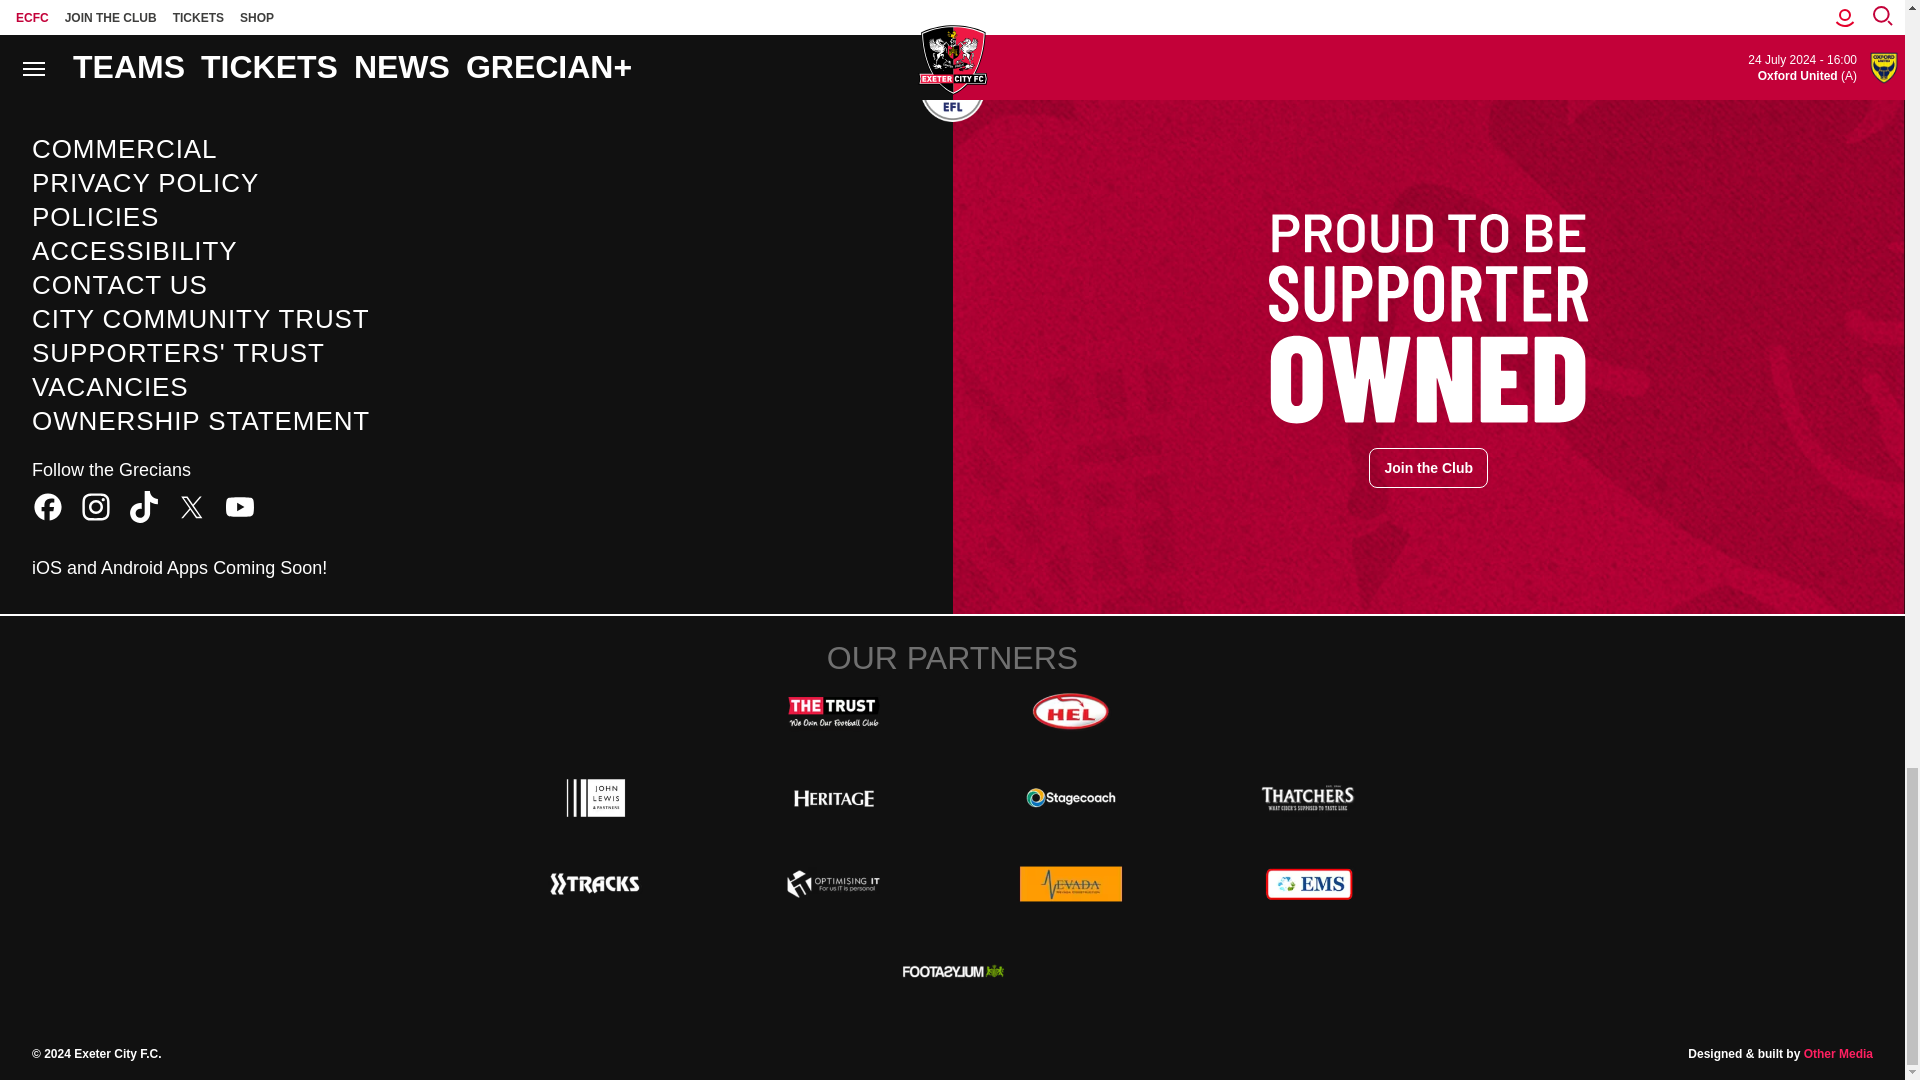  What do you see at coordinates (1308, 884) in the screenshot?
I see `EMS` at bounding box center [1308, 884].